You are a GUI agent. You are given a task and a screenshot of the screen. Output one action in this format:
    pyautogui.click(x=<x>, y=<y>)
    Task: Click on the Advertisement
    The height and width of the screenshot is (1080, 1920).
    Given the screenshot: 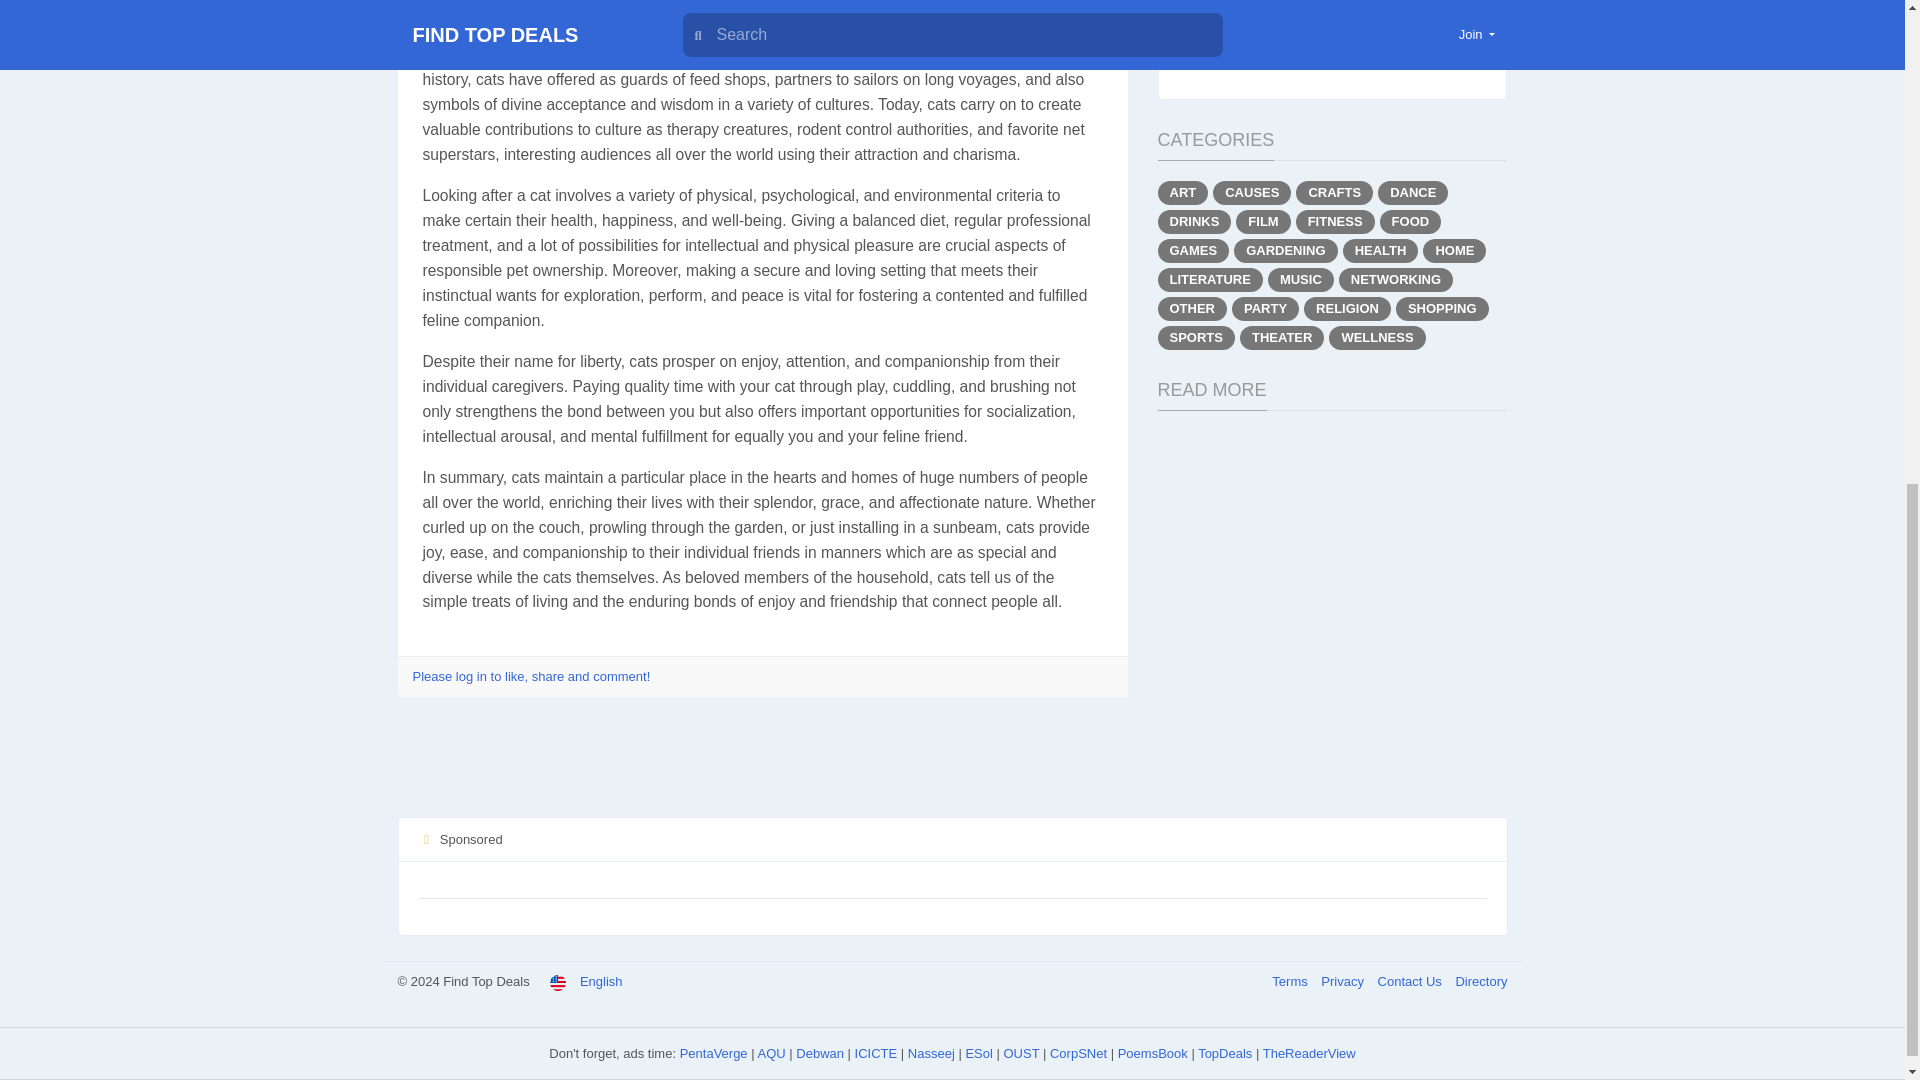 What is the action you would take?
    pyautogui.click(x=1332, y=23)
    